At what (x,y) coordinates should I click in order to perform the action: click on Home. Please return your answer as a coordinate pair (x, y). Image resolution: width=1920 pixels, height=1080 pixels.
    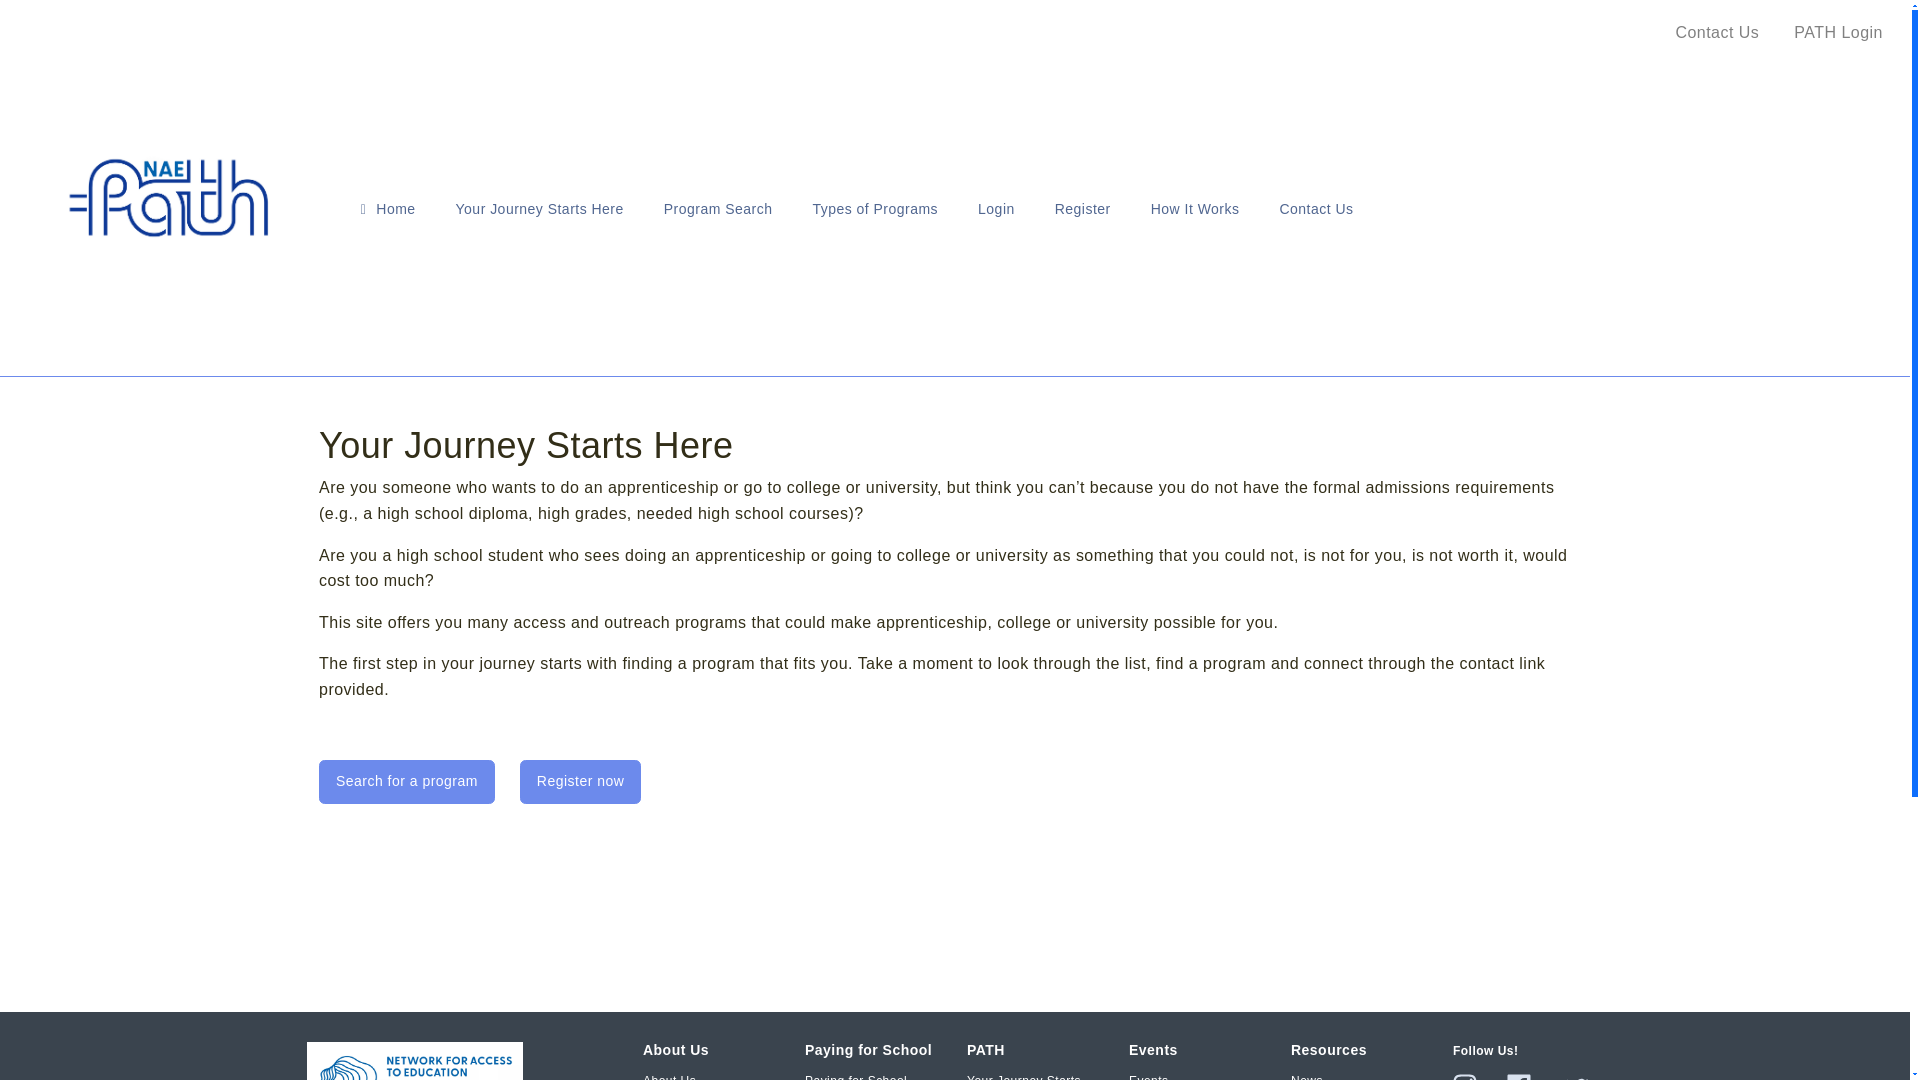
    Looking at the image, I should click on (388, 208).